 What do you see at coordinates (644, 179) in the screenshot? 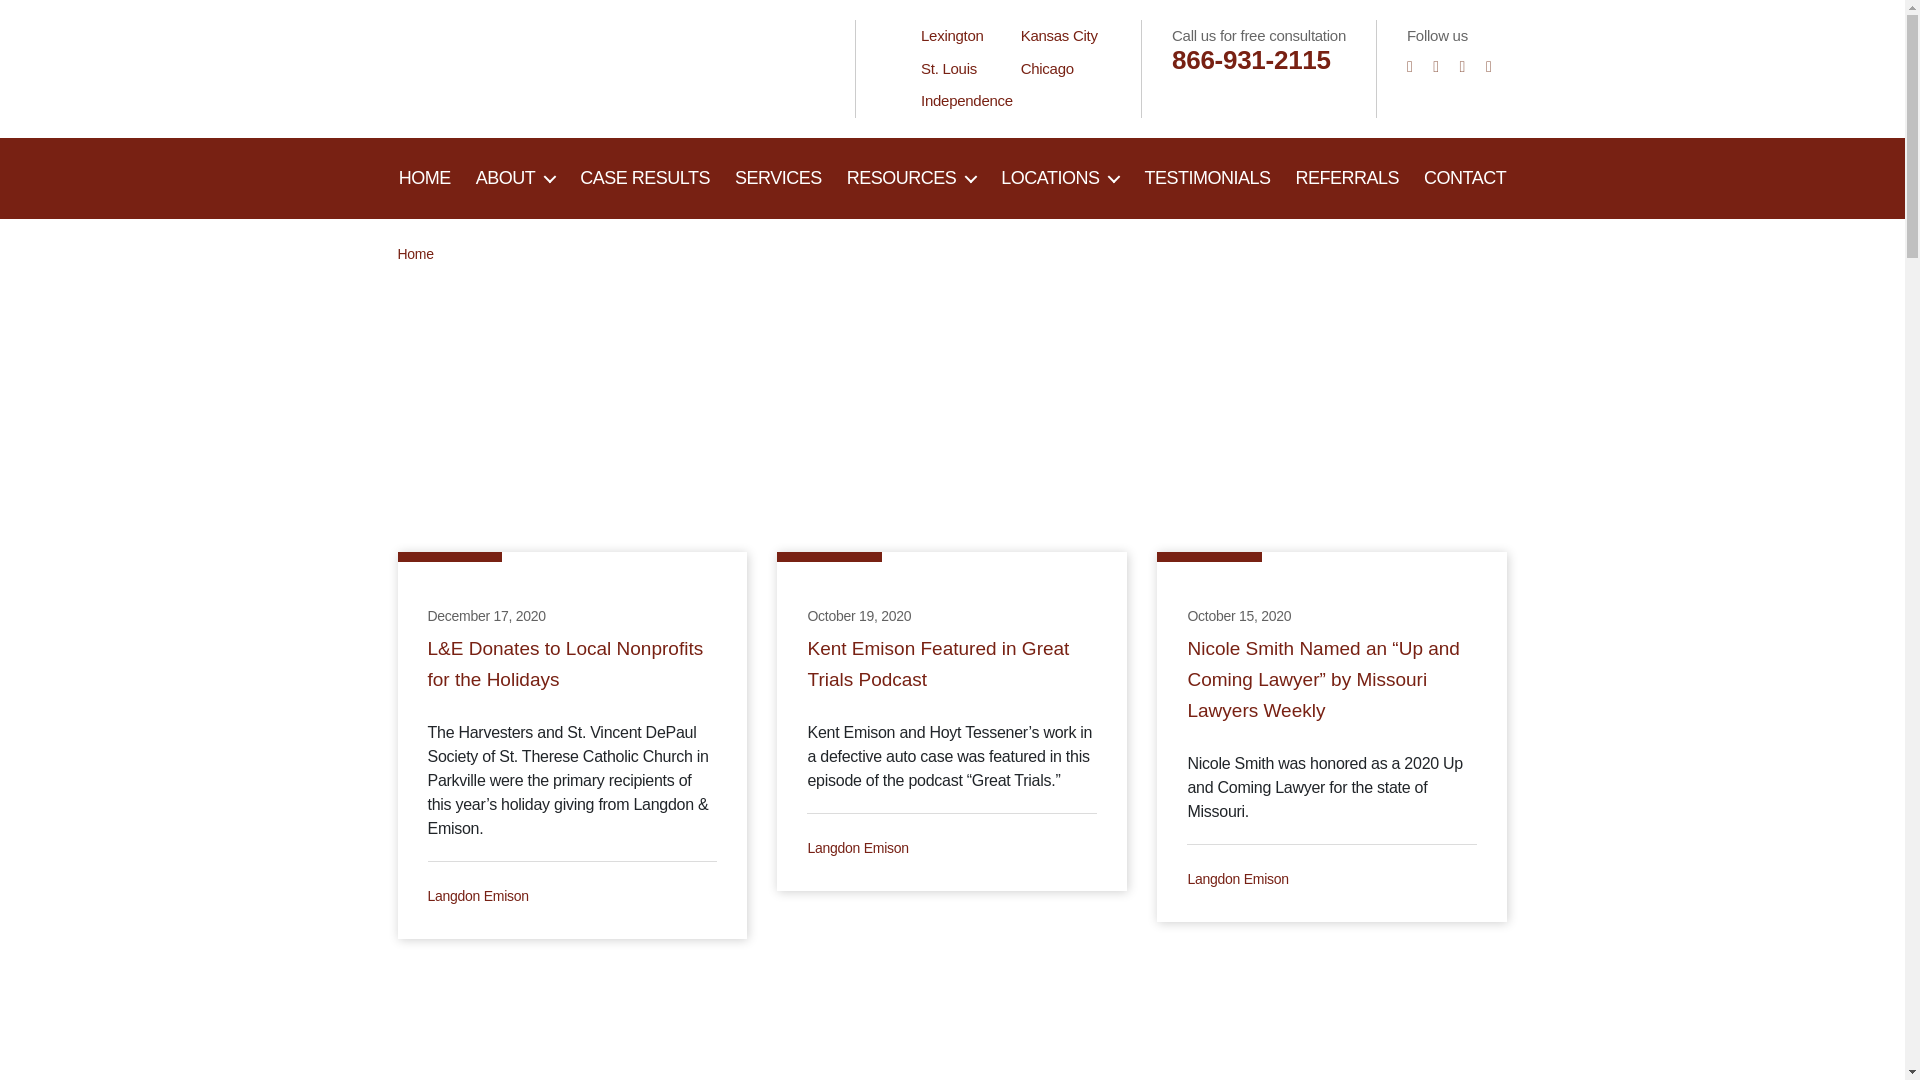
I see `CASE RESULTS` at bounding box center [644, 179].